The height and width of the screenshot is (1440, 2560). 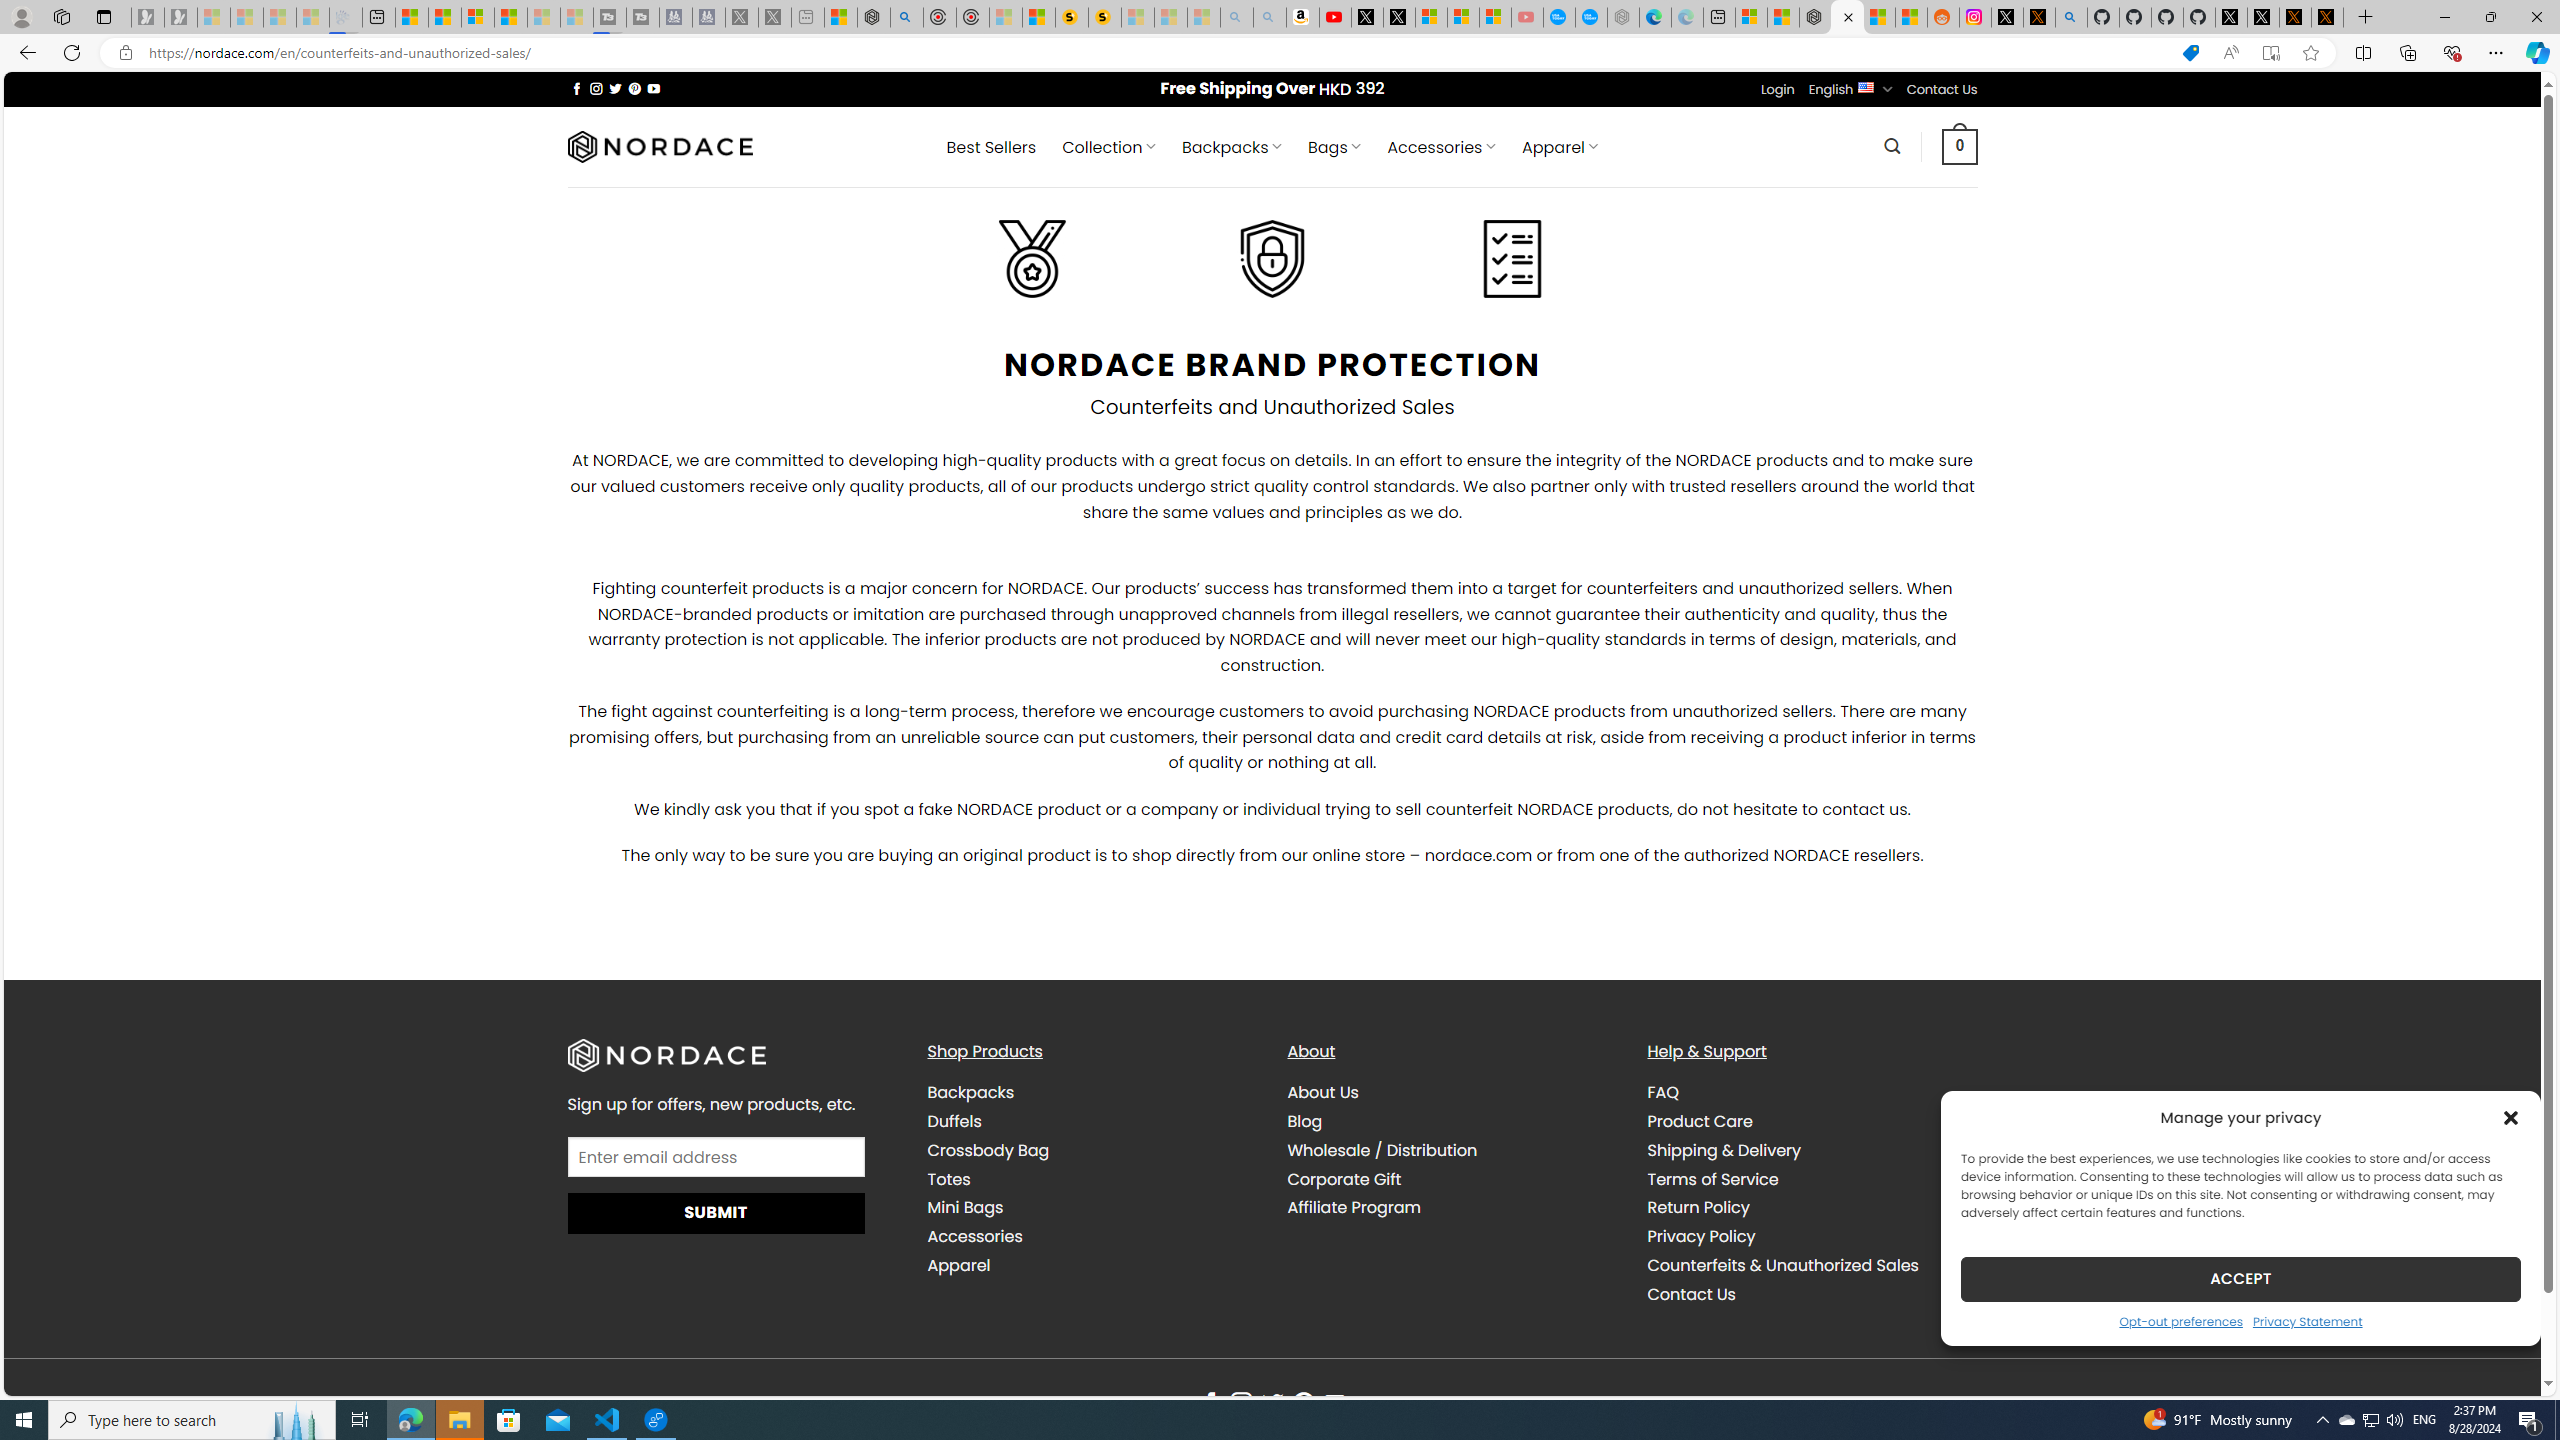 What do you see at coordinates (2240, 1278) in the screenshot?
I see `ACCEPT` at bounding box center [2240, 1278].